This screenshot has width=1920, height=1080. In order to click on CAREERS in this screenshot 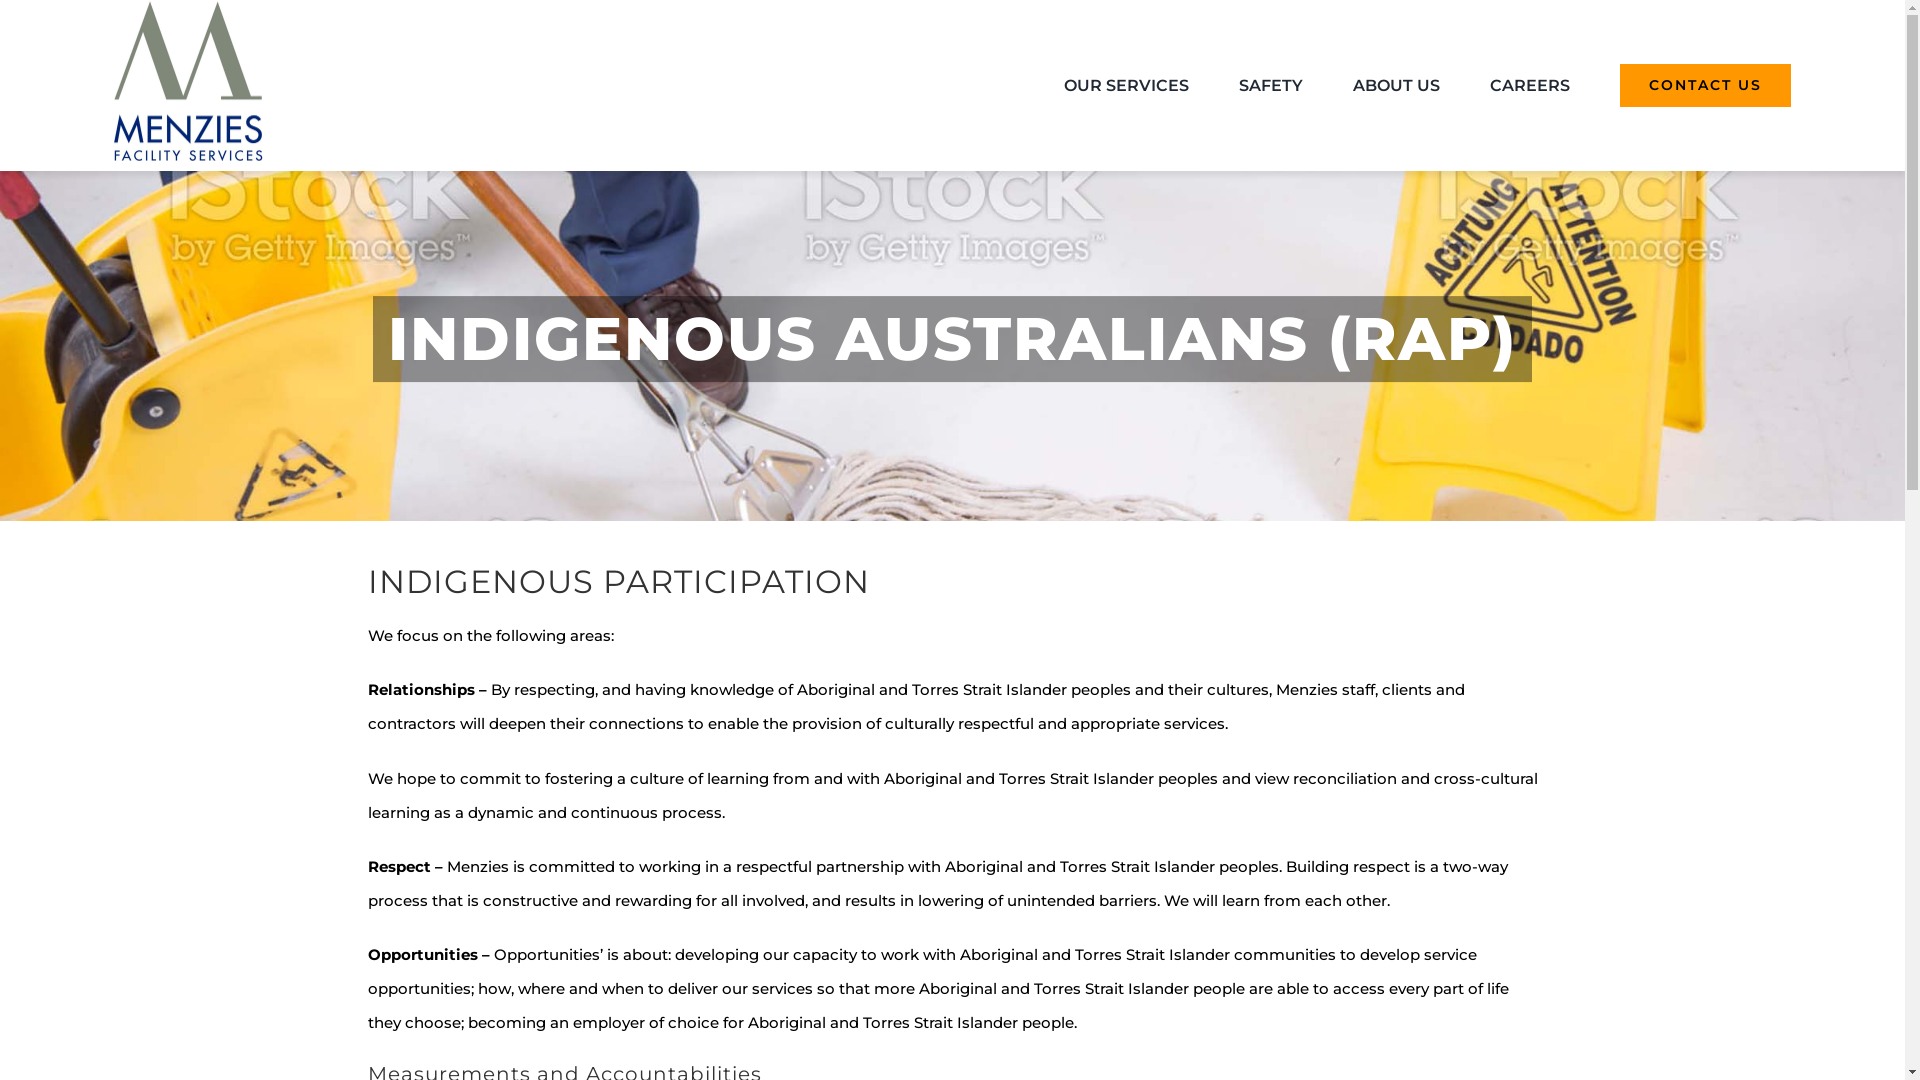, I will do `click(1530, 86)`.